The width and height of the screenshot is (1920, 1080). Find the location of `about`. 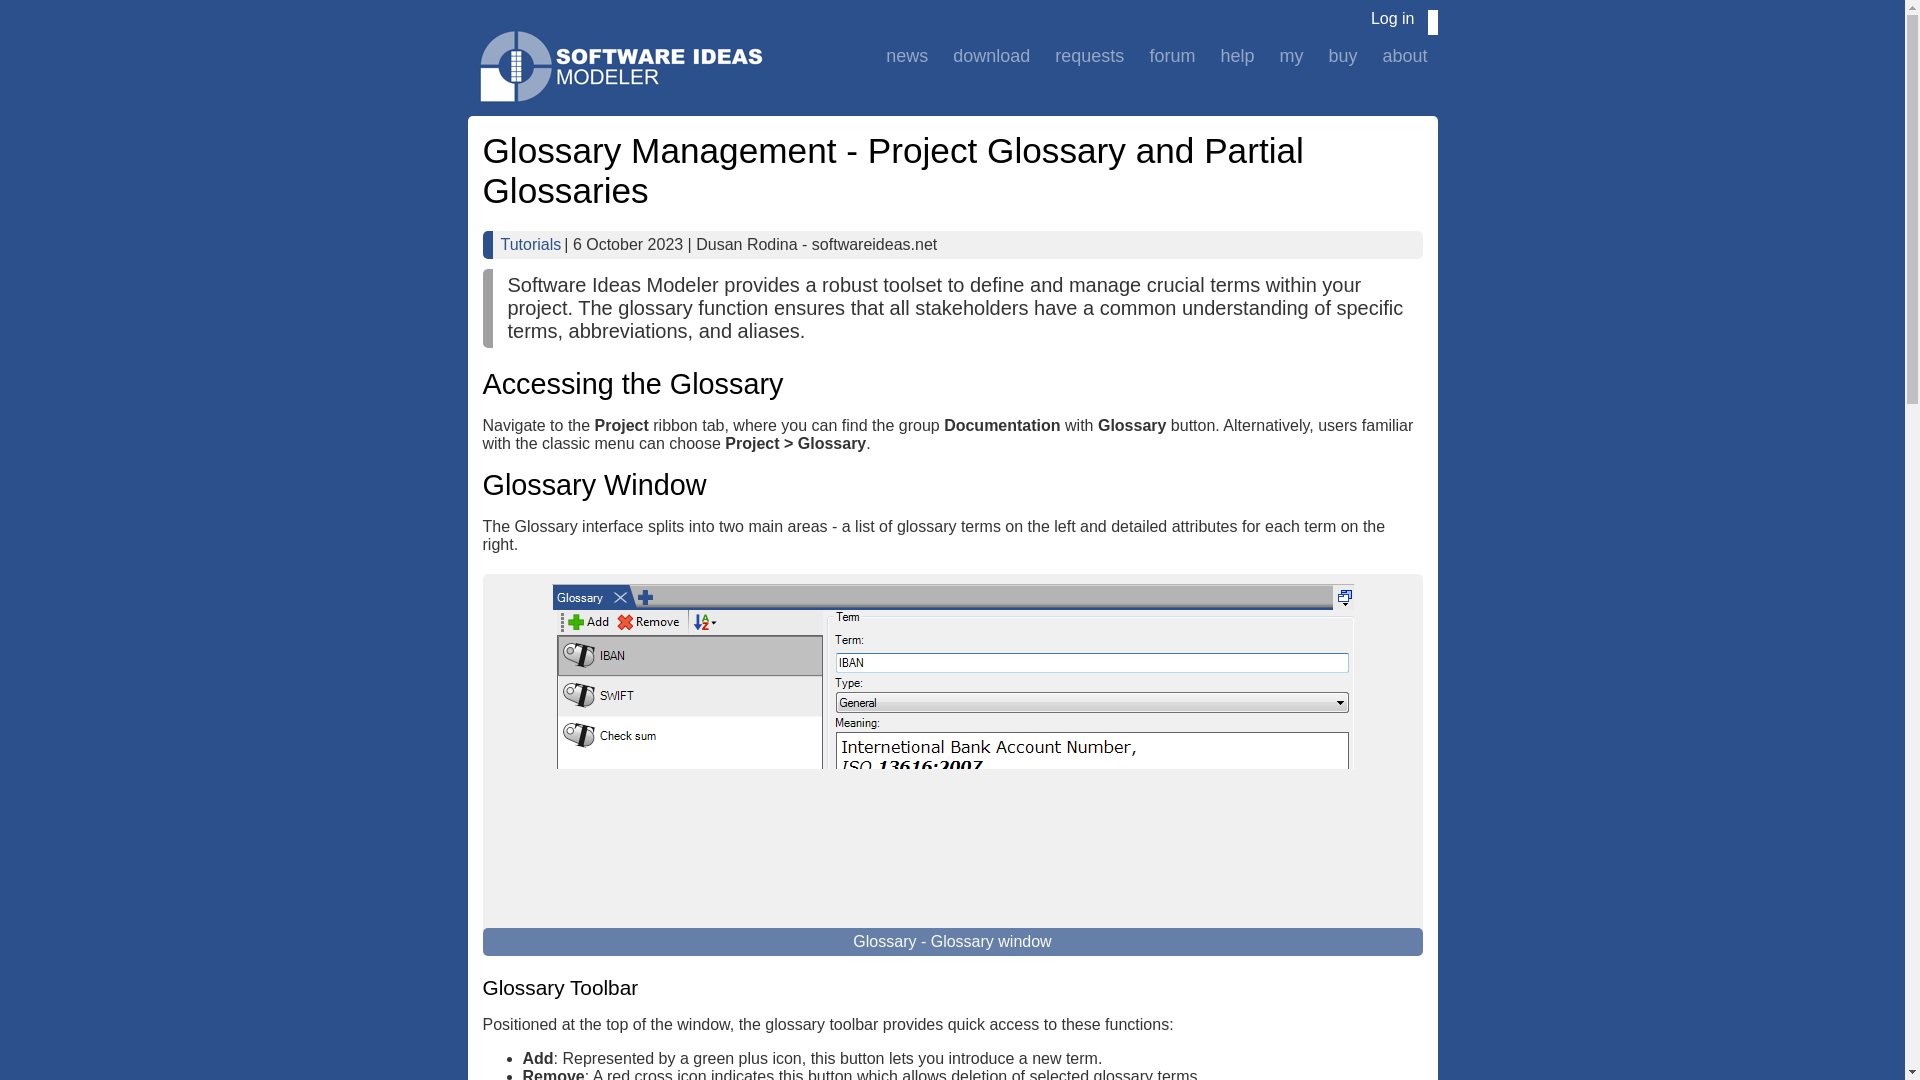

about is located at coordinates (1404, 56).